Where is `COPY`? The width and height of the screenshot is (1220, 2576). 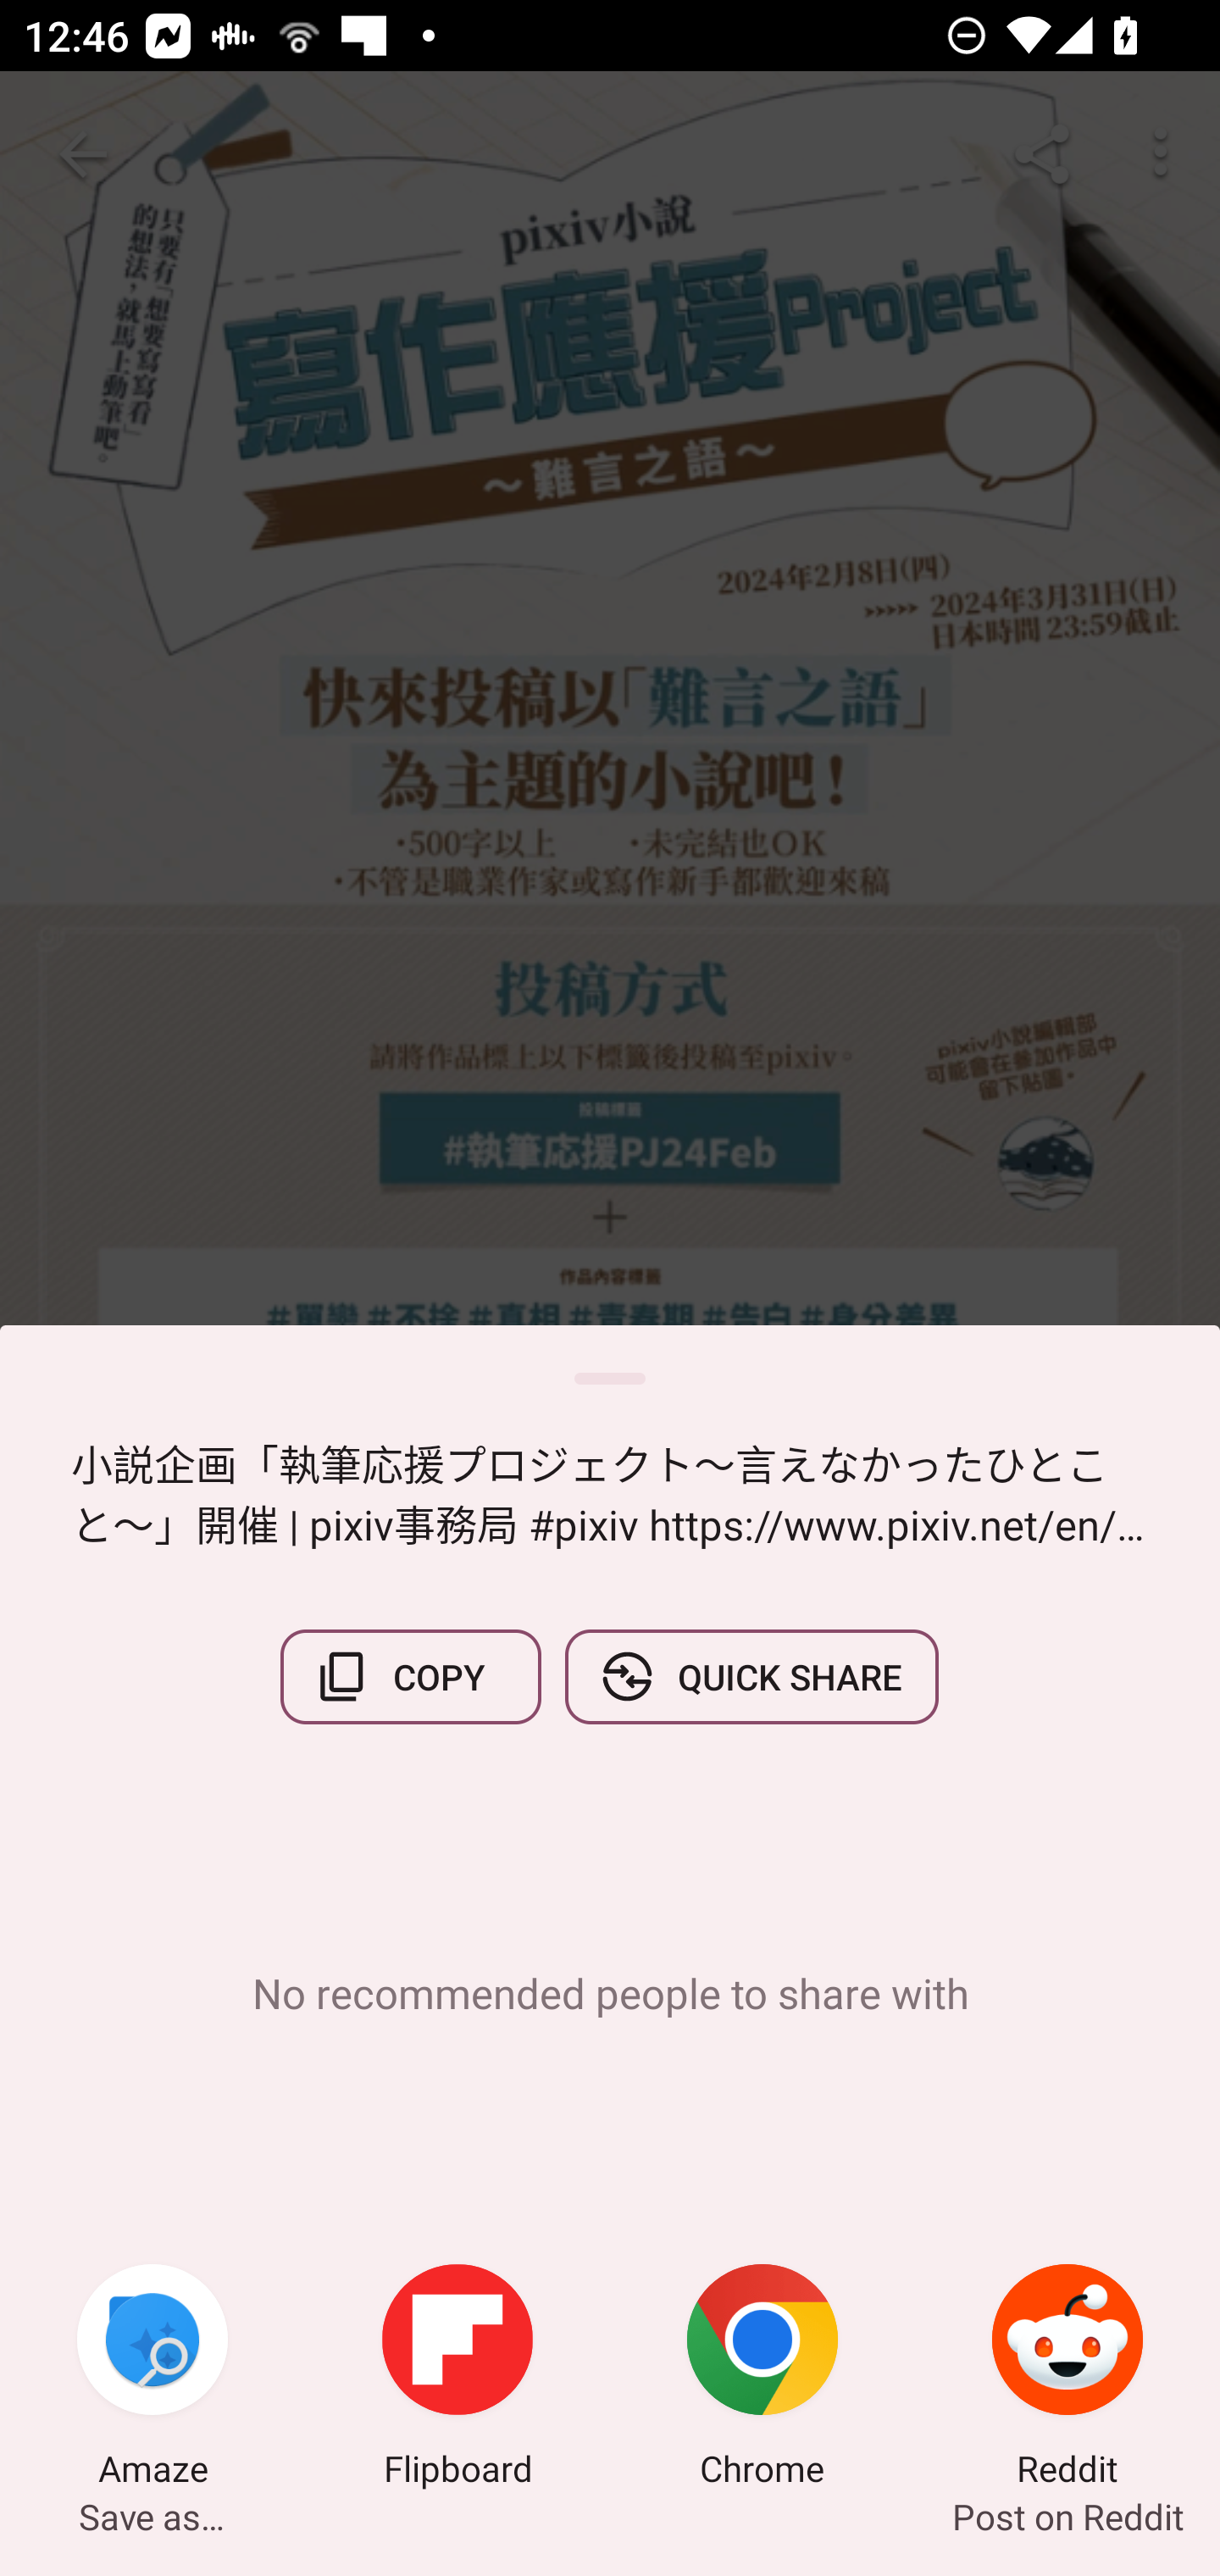 COPY is located at coordinates (411, 1676).